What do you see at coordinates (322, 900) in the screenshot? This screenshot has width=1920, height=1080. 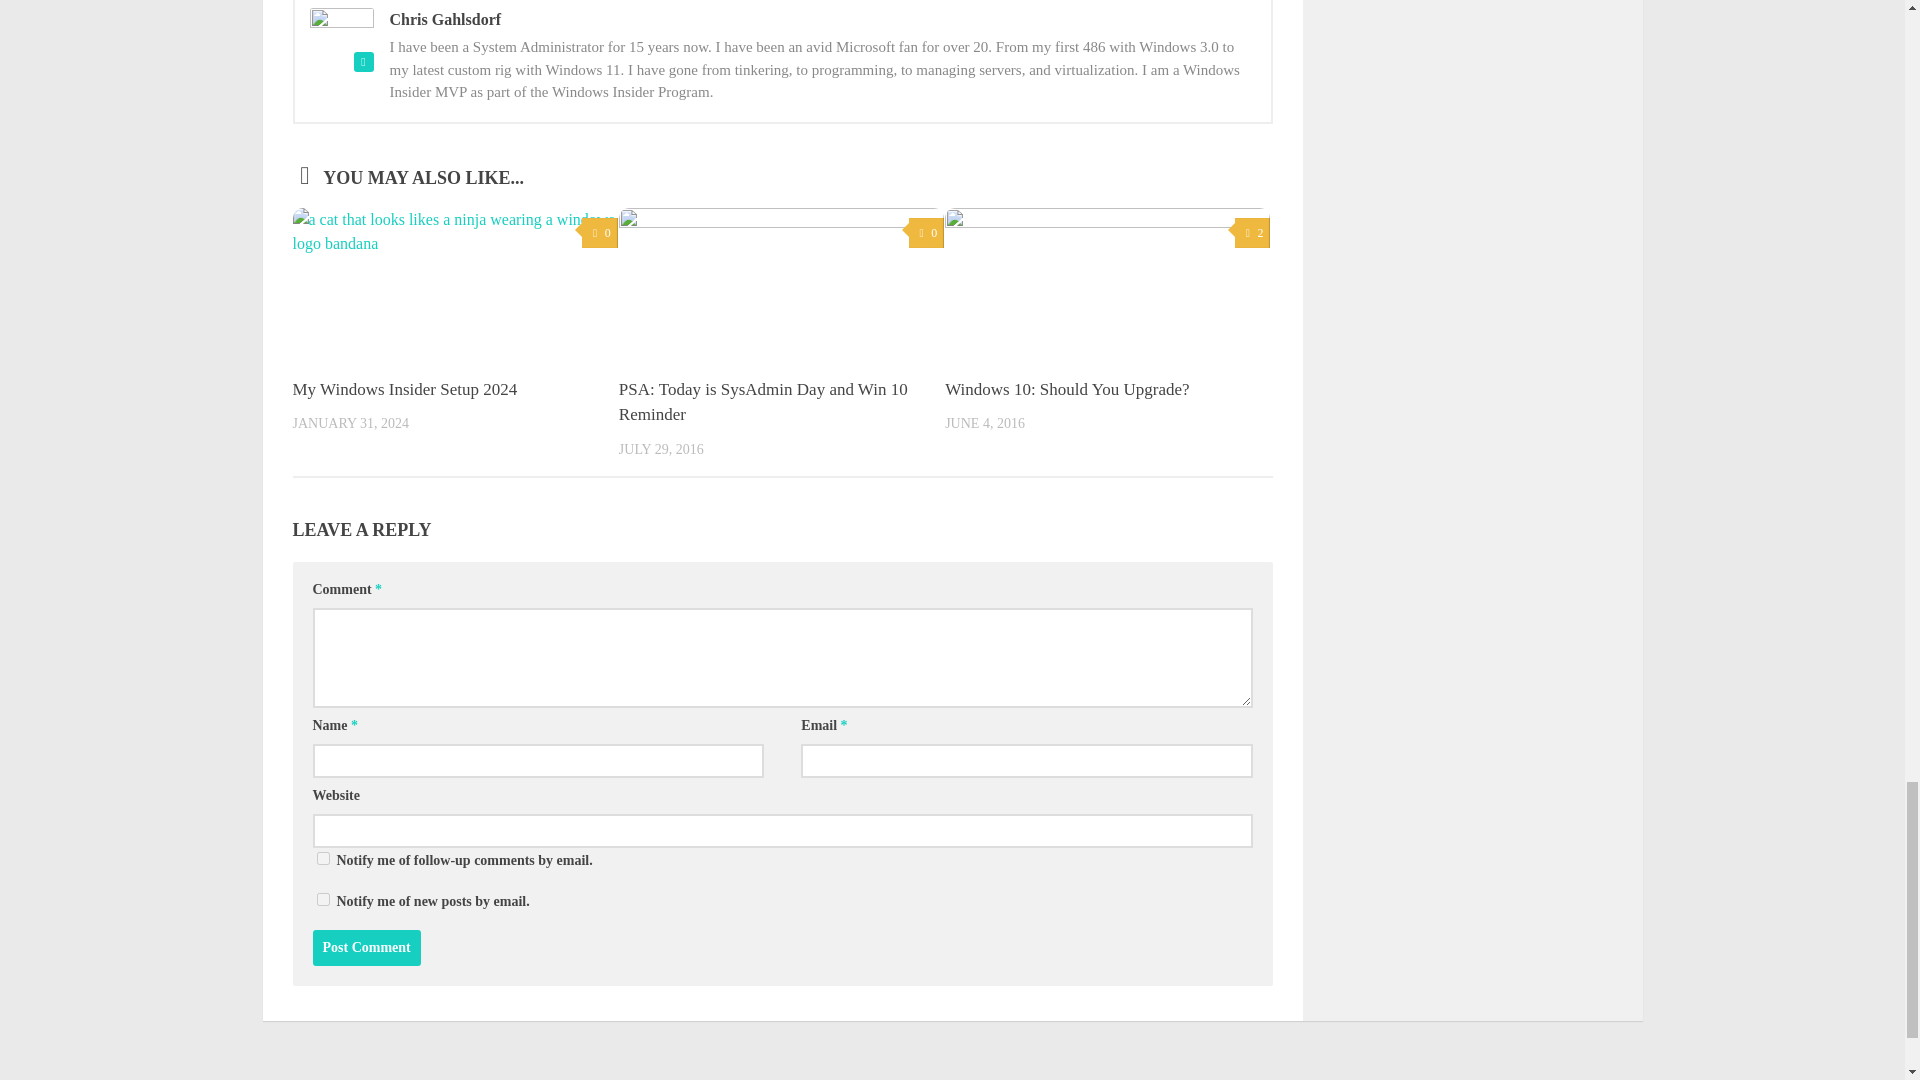 I see `subscribe` at bounding box center [322, 900].